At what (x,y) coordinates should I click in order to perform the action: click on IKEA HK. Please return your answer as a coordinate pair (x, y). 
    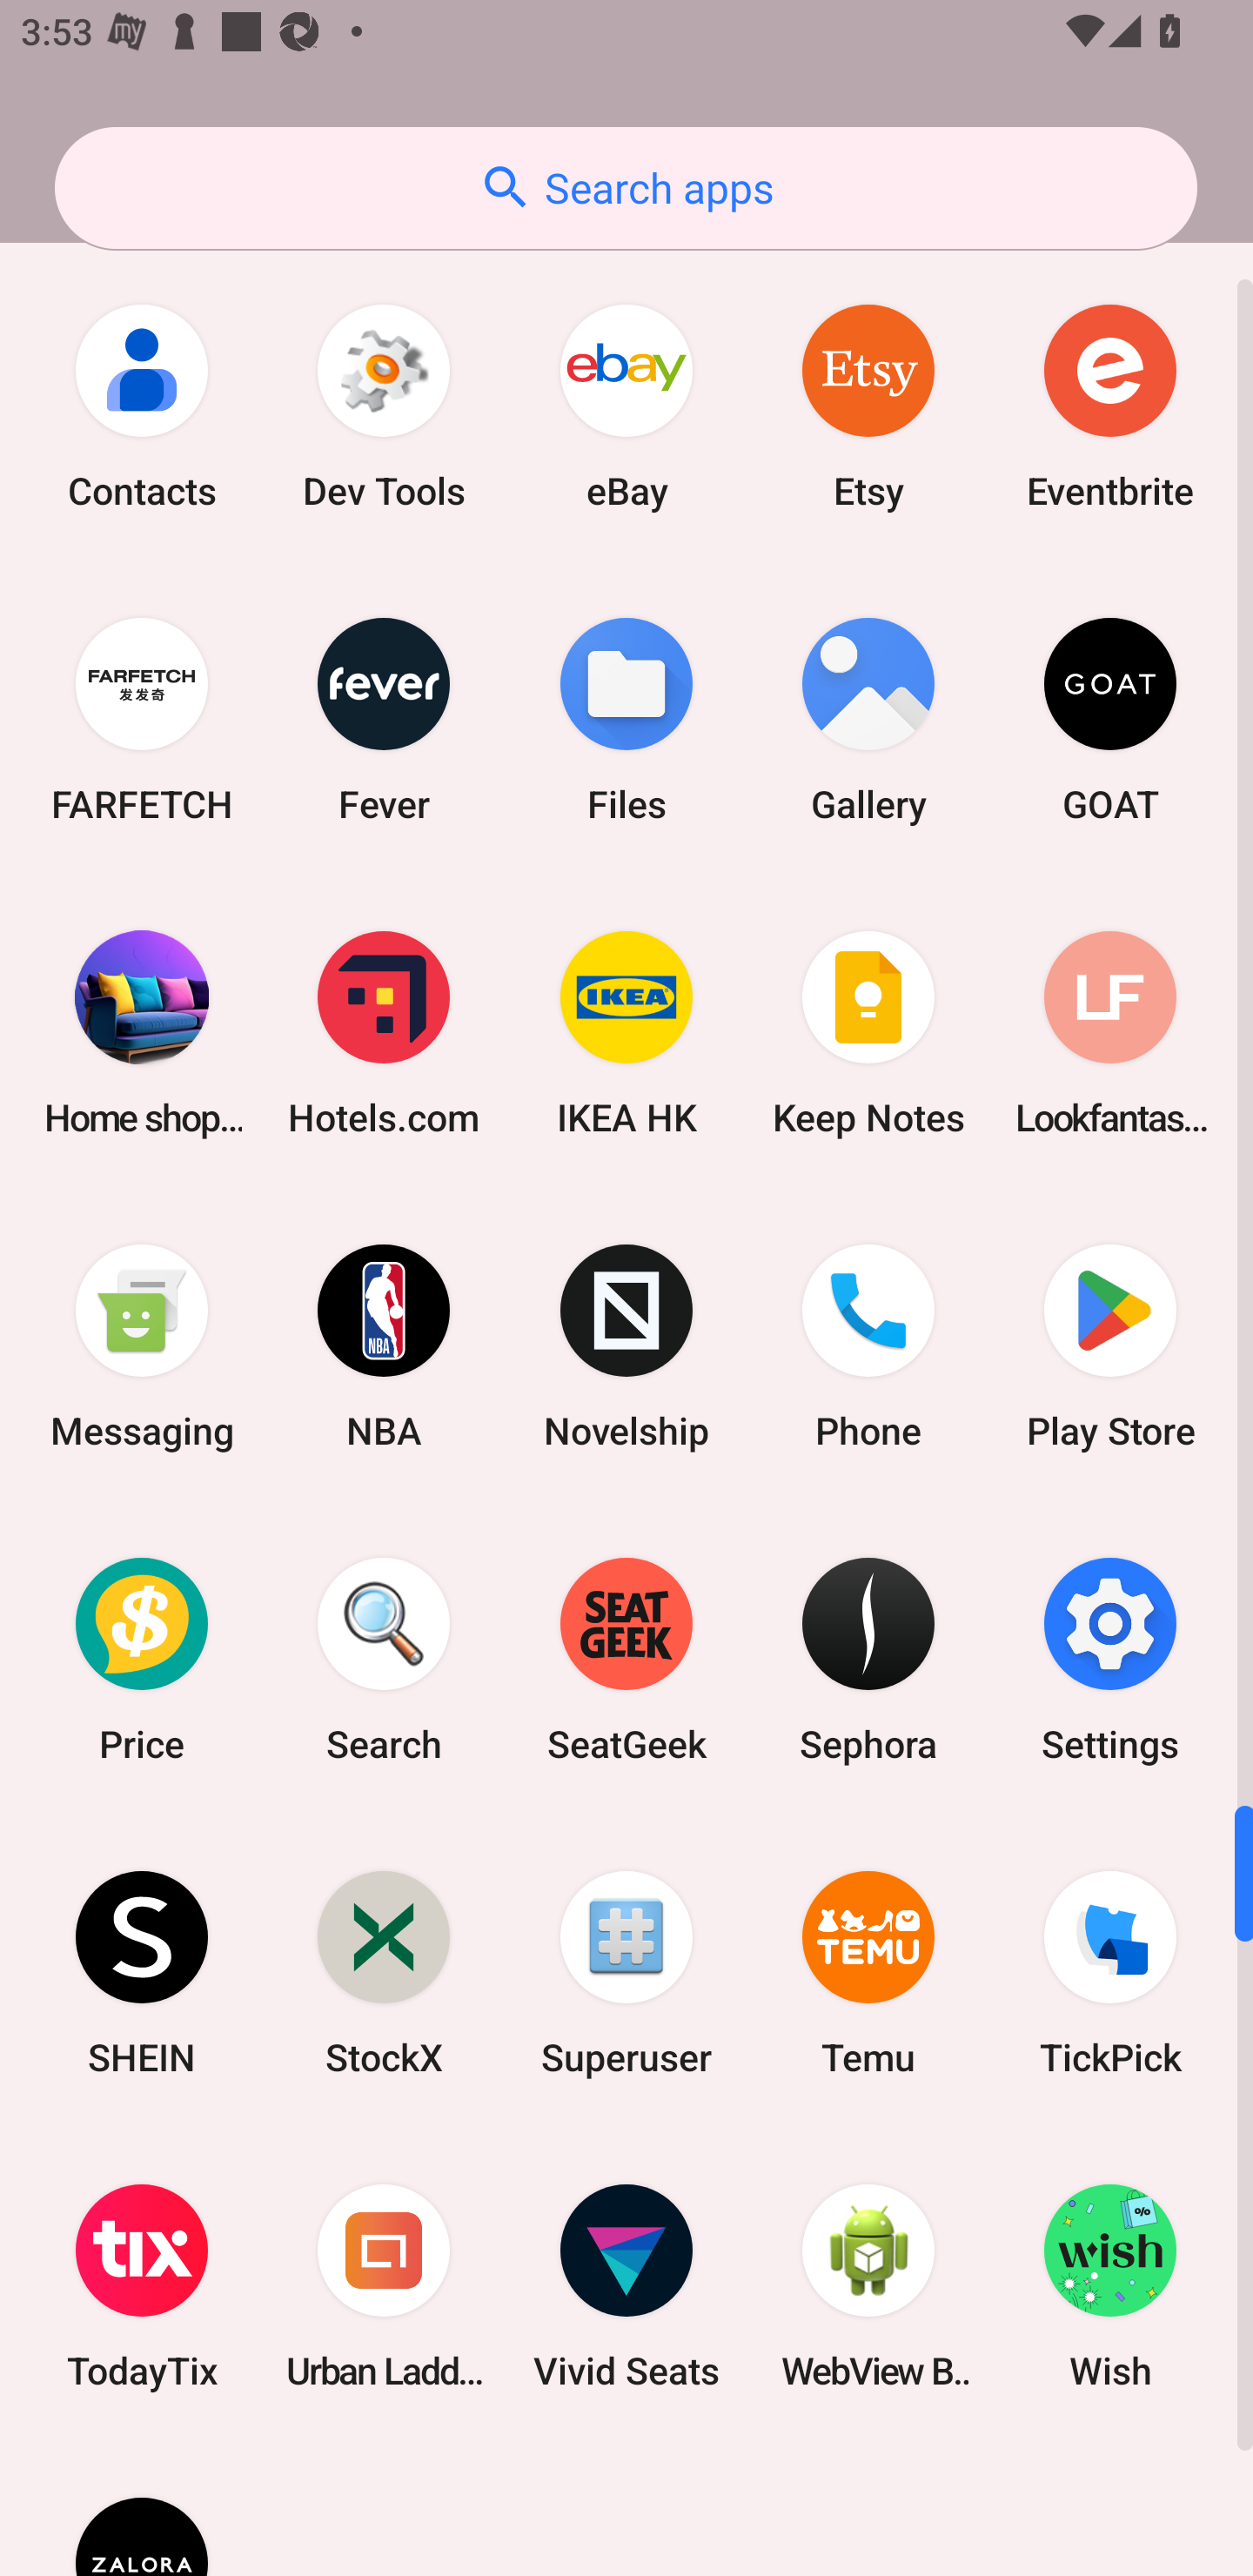
    Looking at the image, I should click on (626, 1032).